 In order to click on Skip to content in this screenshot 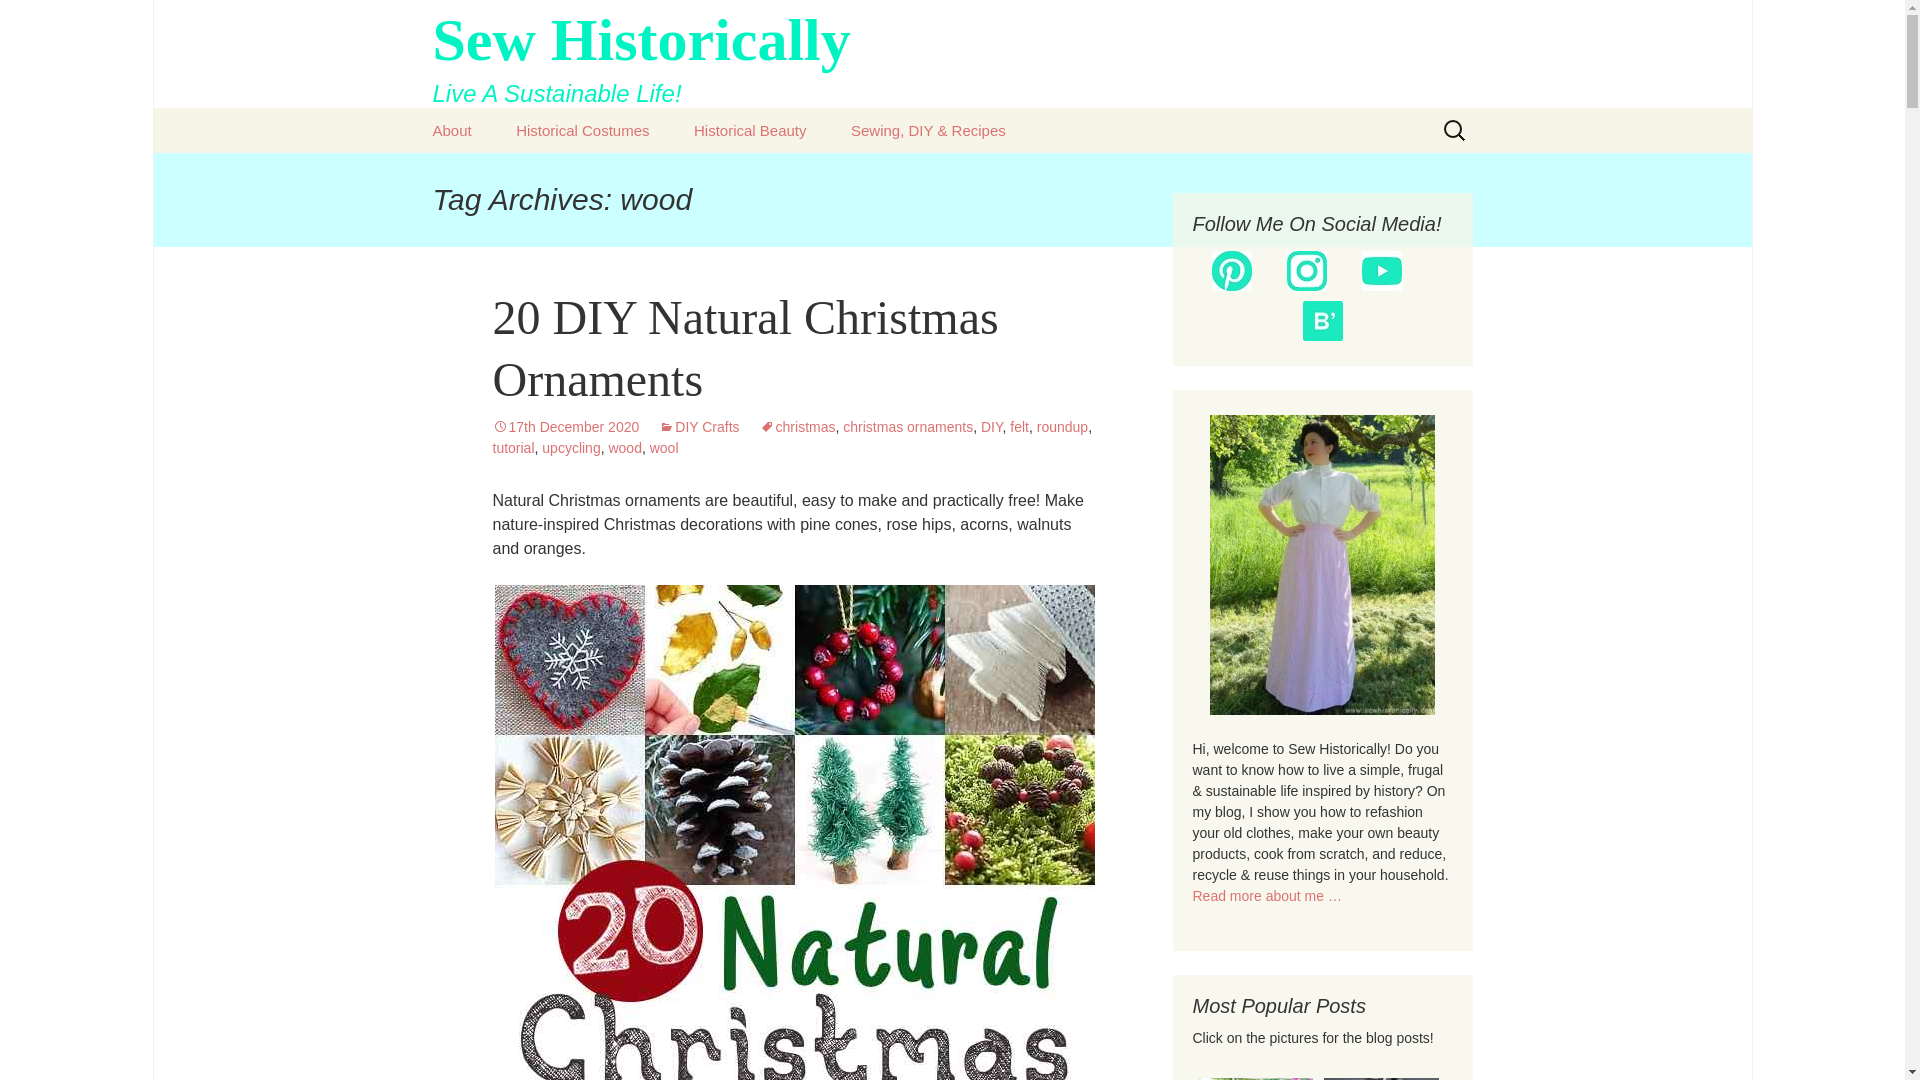, I will do `click(570, 447)`.